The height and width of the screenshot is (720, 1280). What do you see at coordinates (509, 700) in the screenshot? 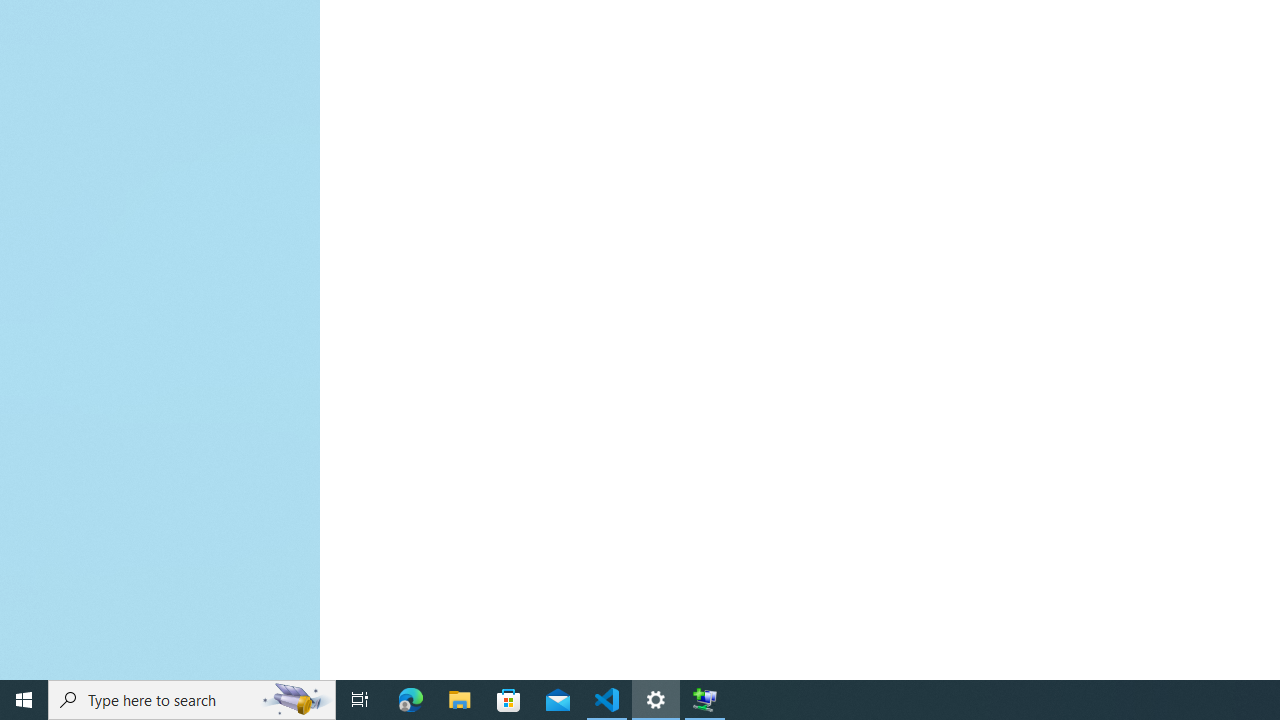
I see `Microsoft Store` at bounding box center [509, 700].